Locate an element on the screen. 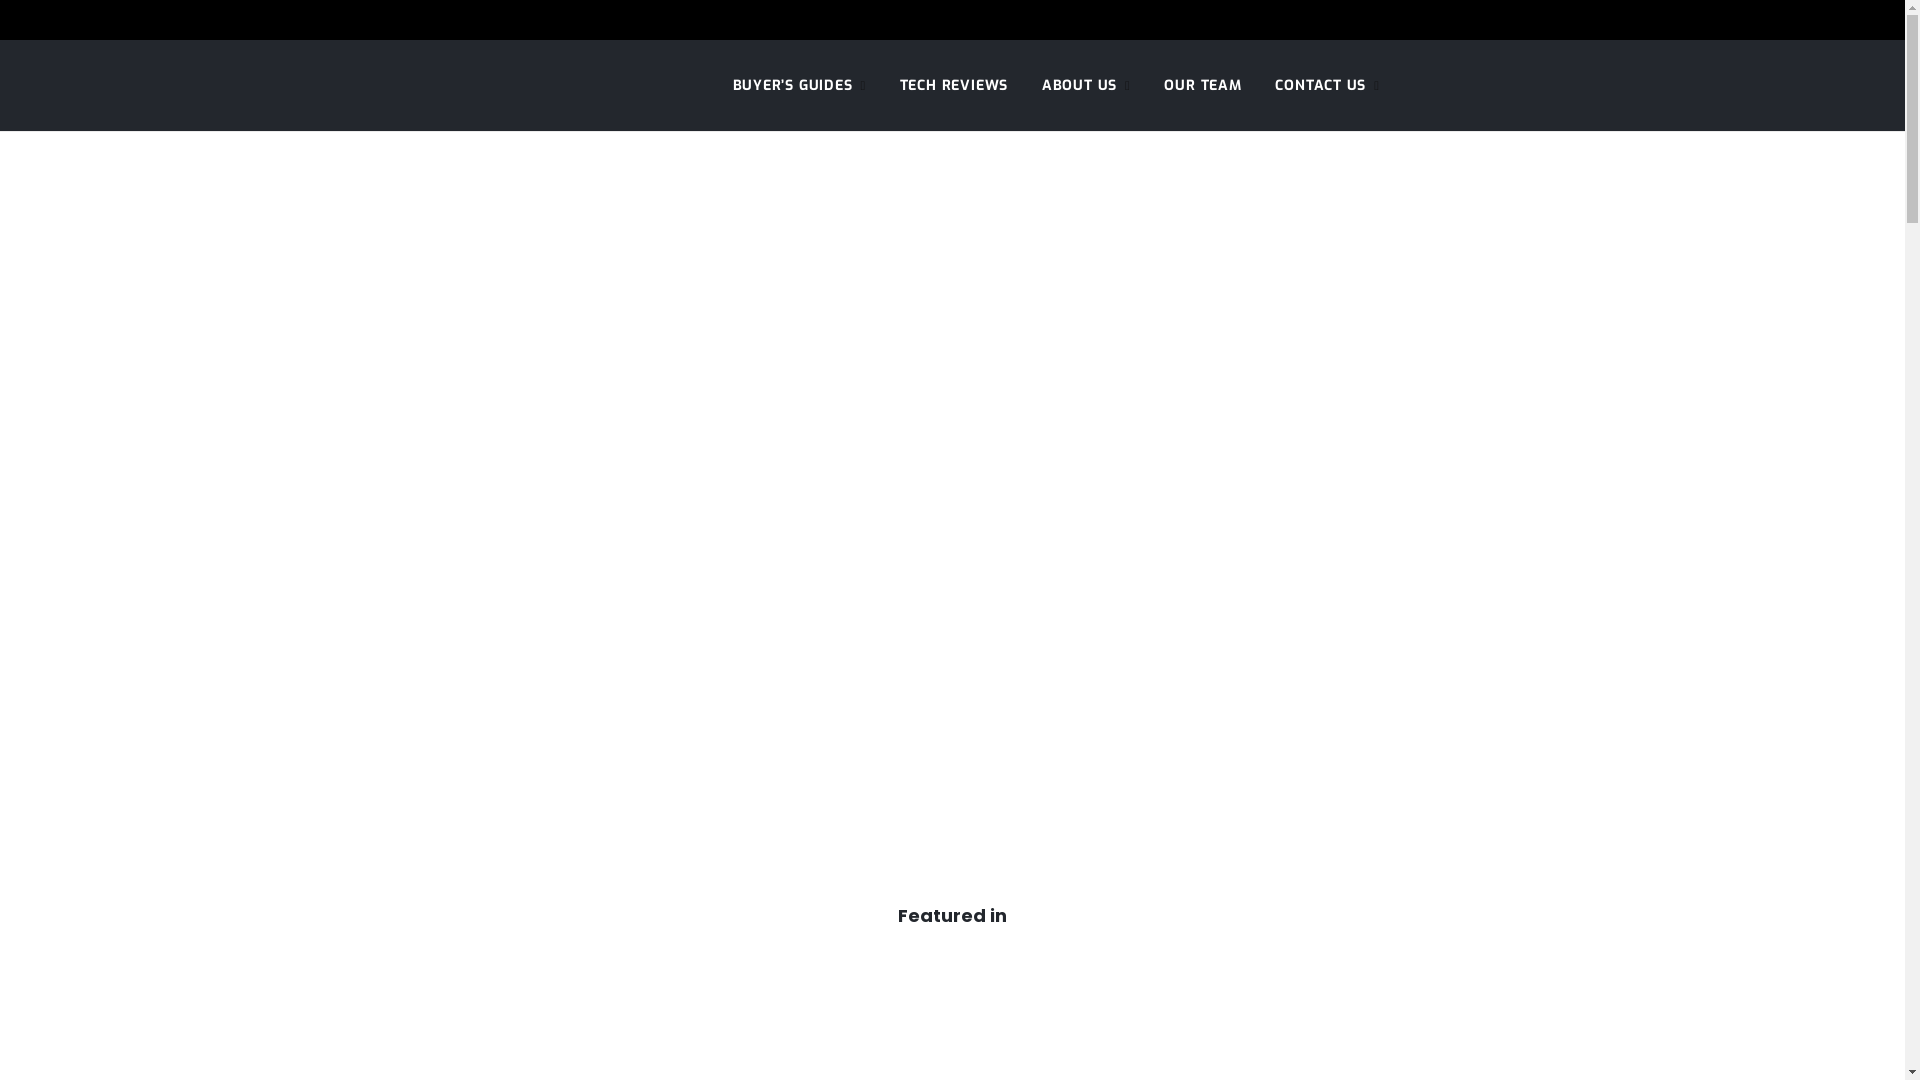 This screenshot has height=1080, width=1920. TECH REVIEWS is located at coordinates (954, 86).